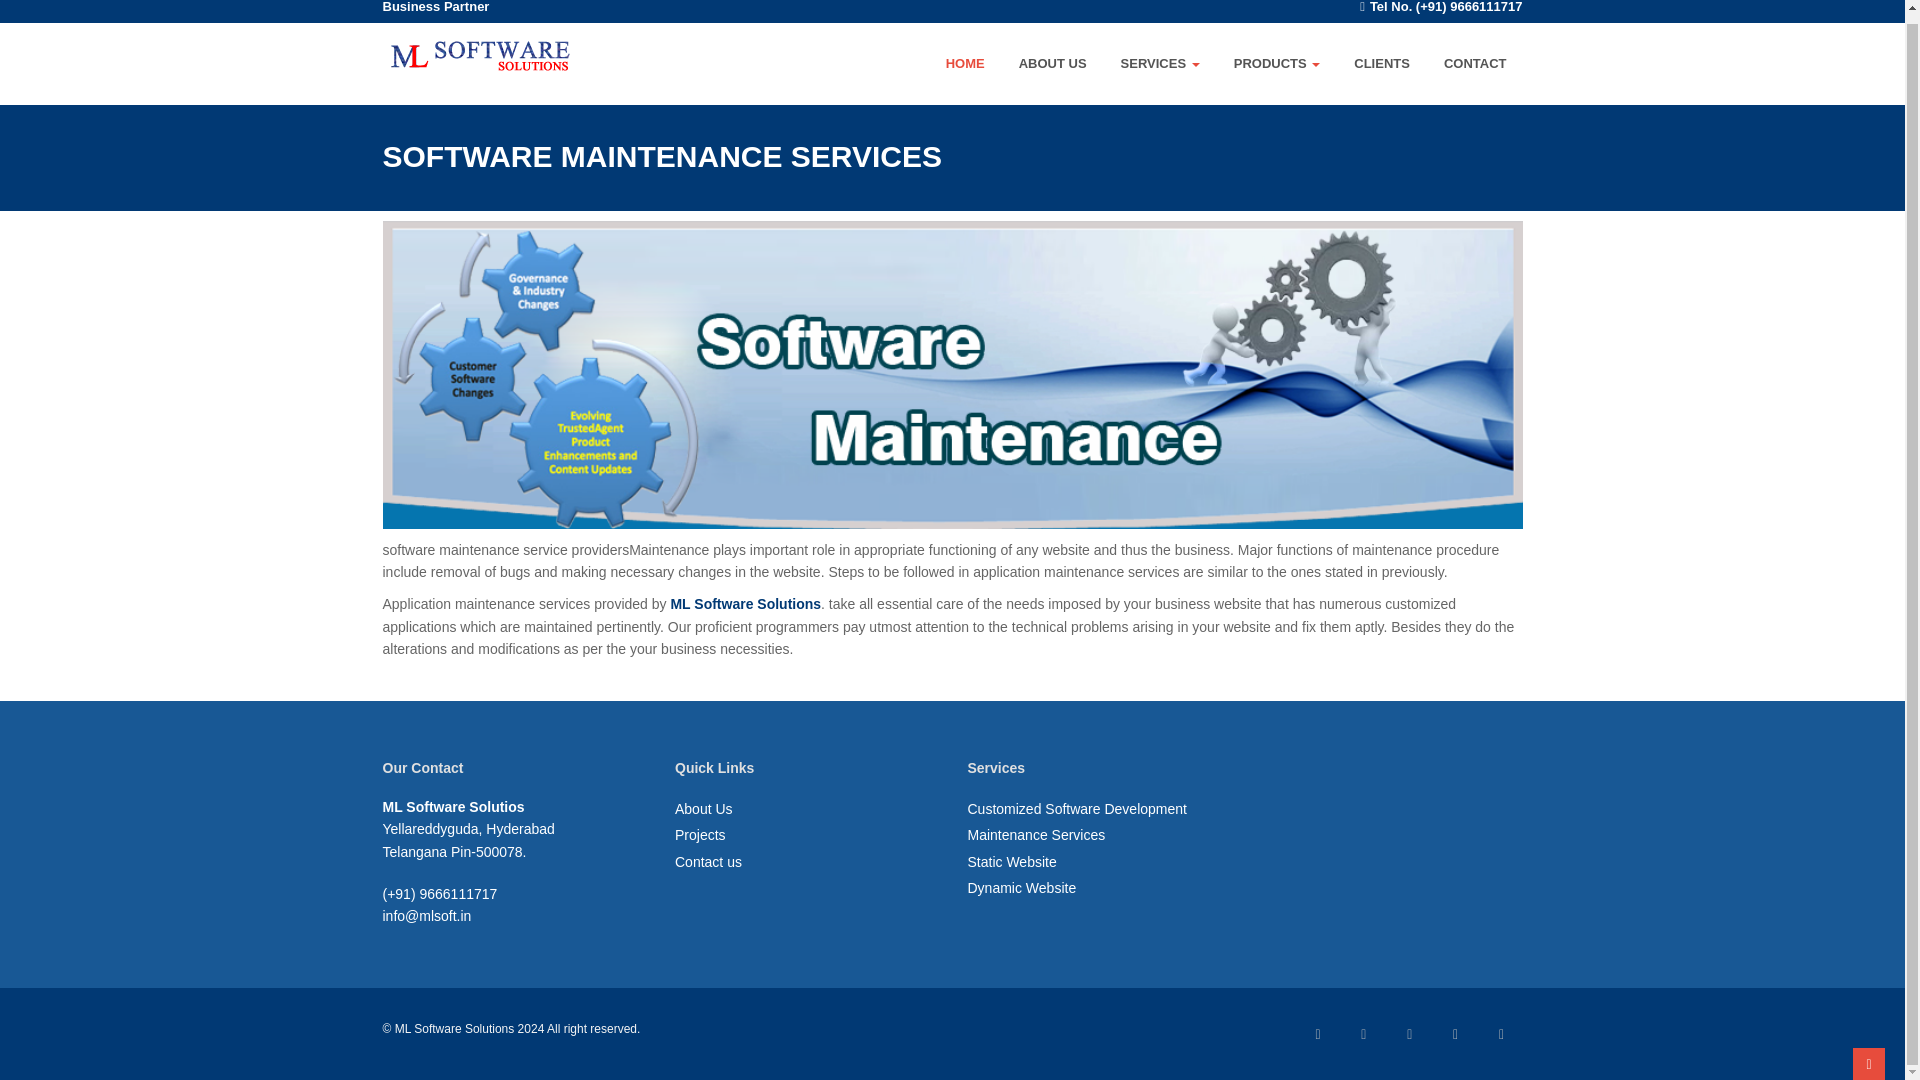  Describe the element at coordinates (700, 835) in the screenshot. I see `Projects` at that location.